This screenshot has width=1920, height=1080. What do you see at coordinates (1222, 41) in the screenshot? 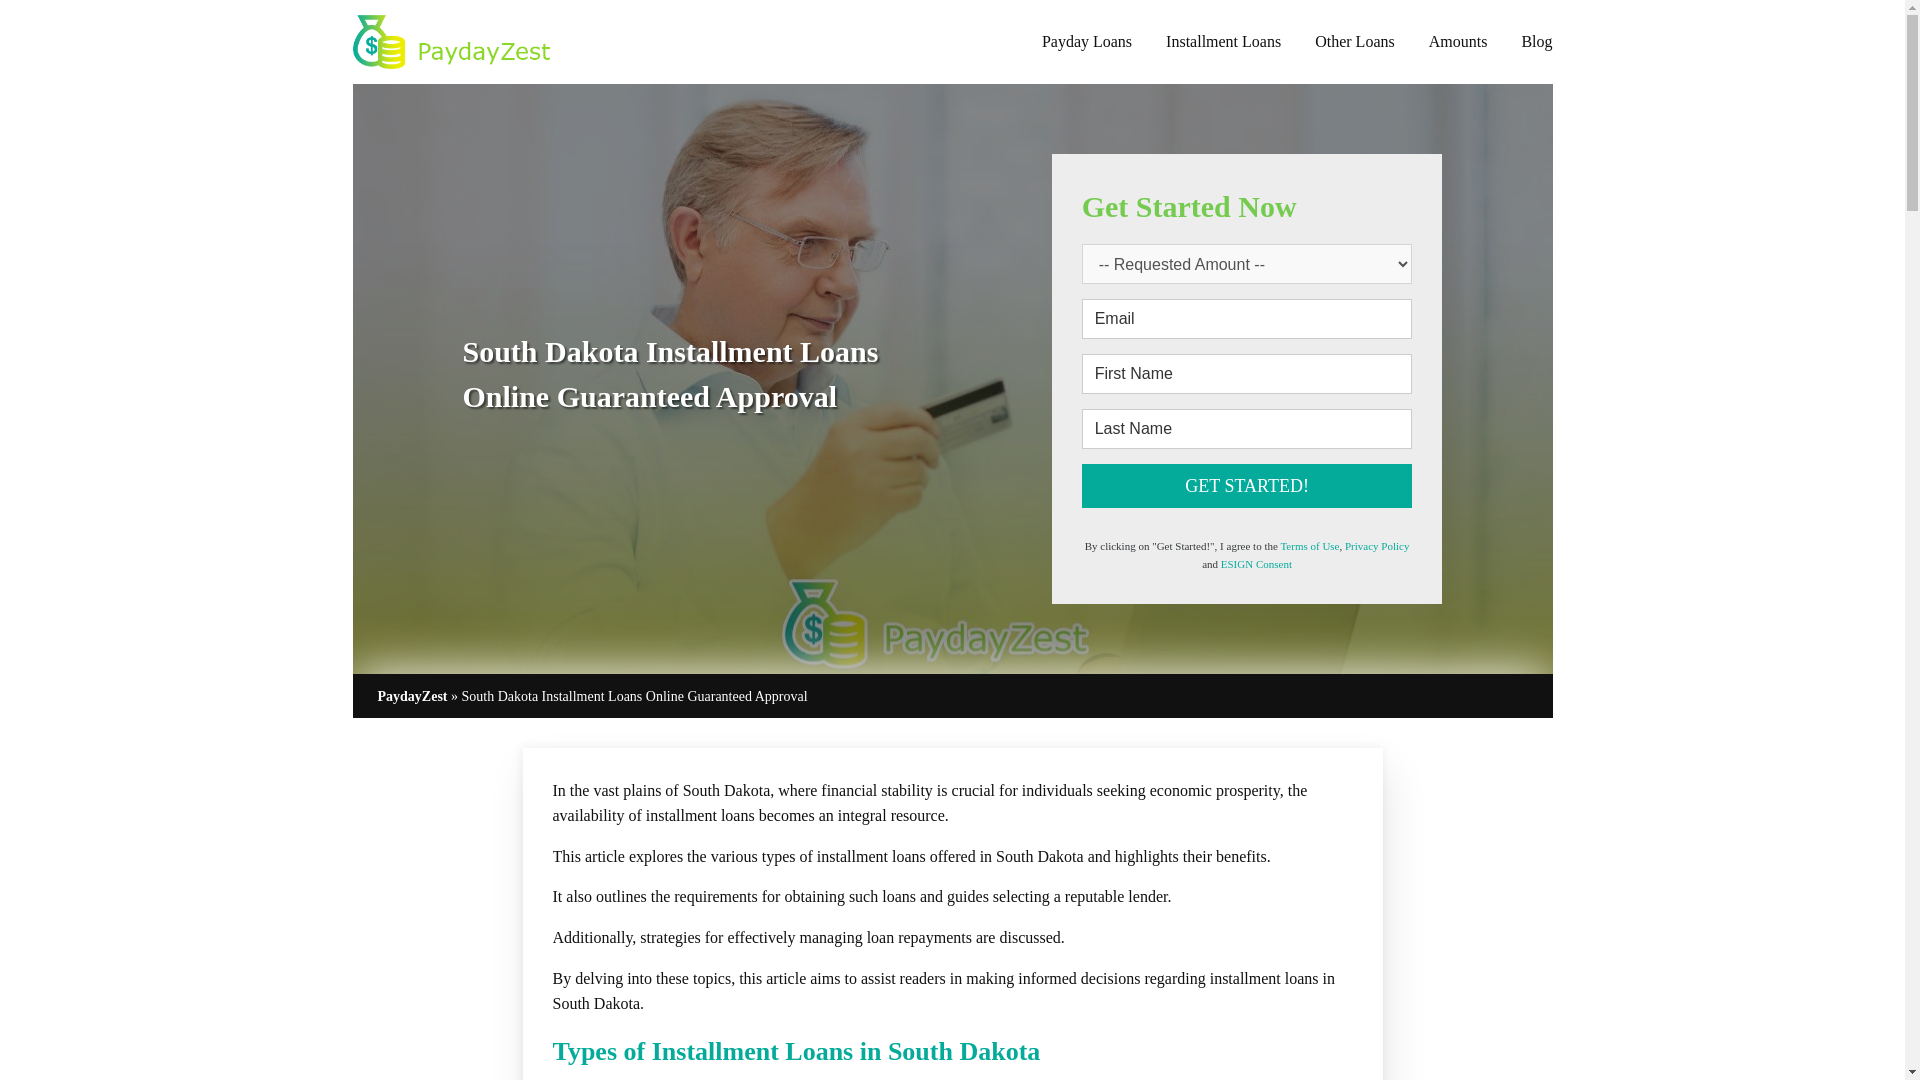
I see `Installment Loans` at bounding box center [1222, 41].